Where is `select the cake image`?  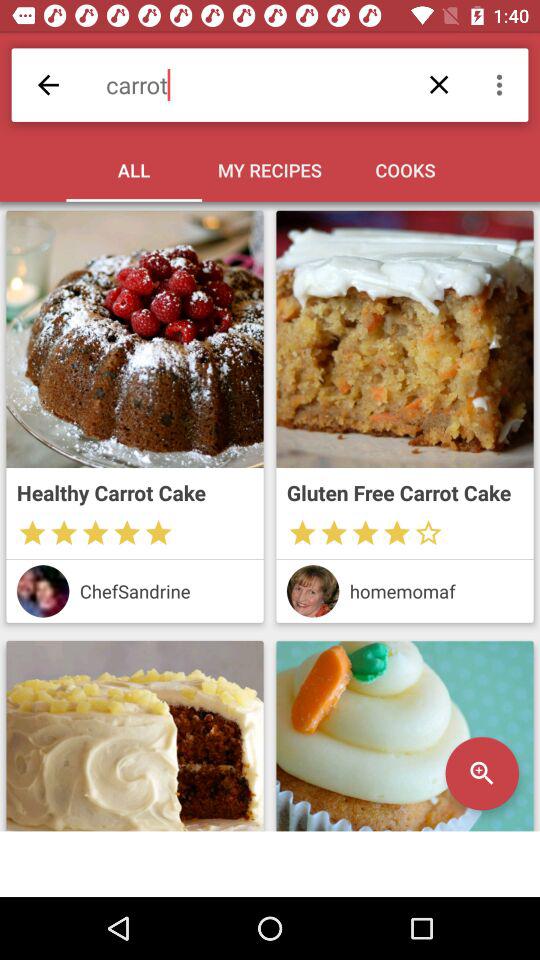 select the cake image is located at coordinates (134, 339).